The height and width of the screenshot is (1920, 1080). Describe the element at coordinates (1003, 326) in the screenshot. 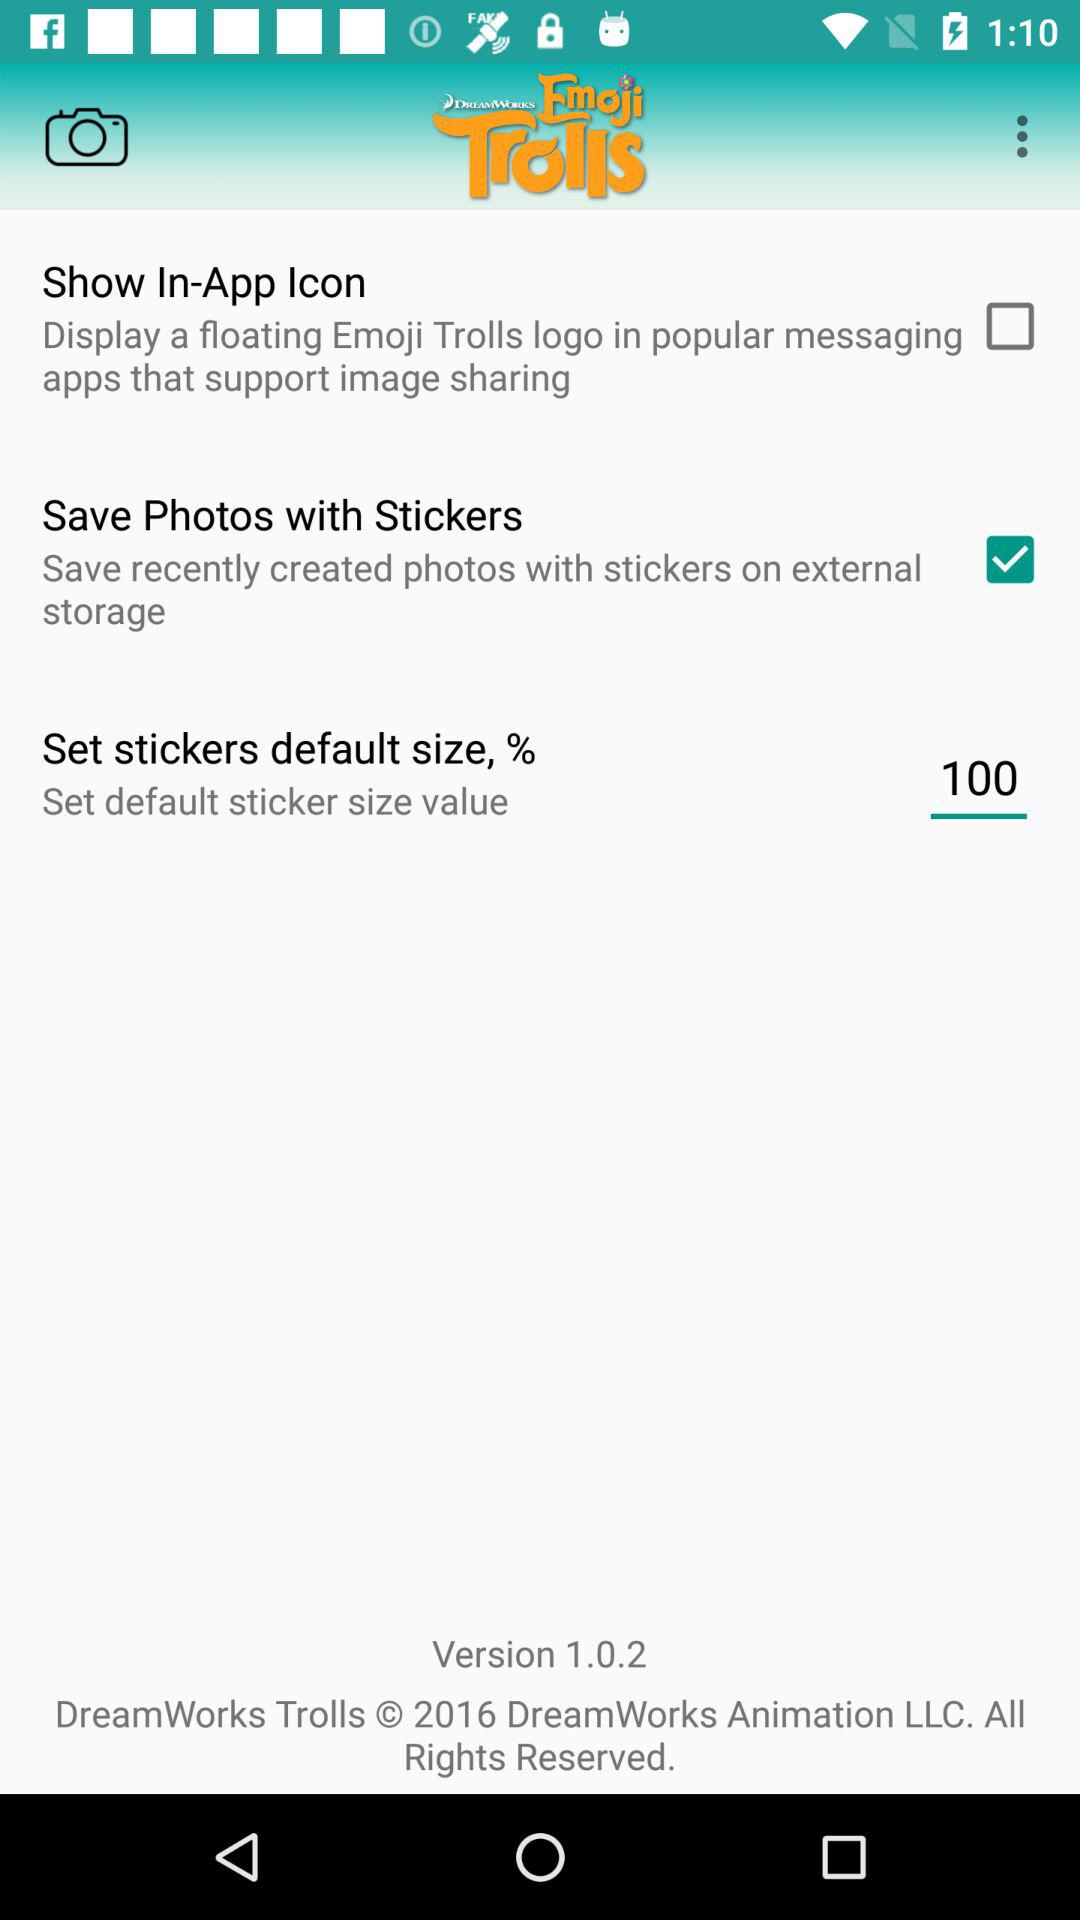

I see `launch item to the right of display a floating item` at that location.